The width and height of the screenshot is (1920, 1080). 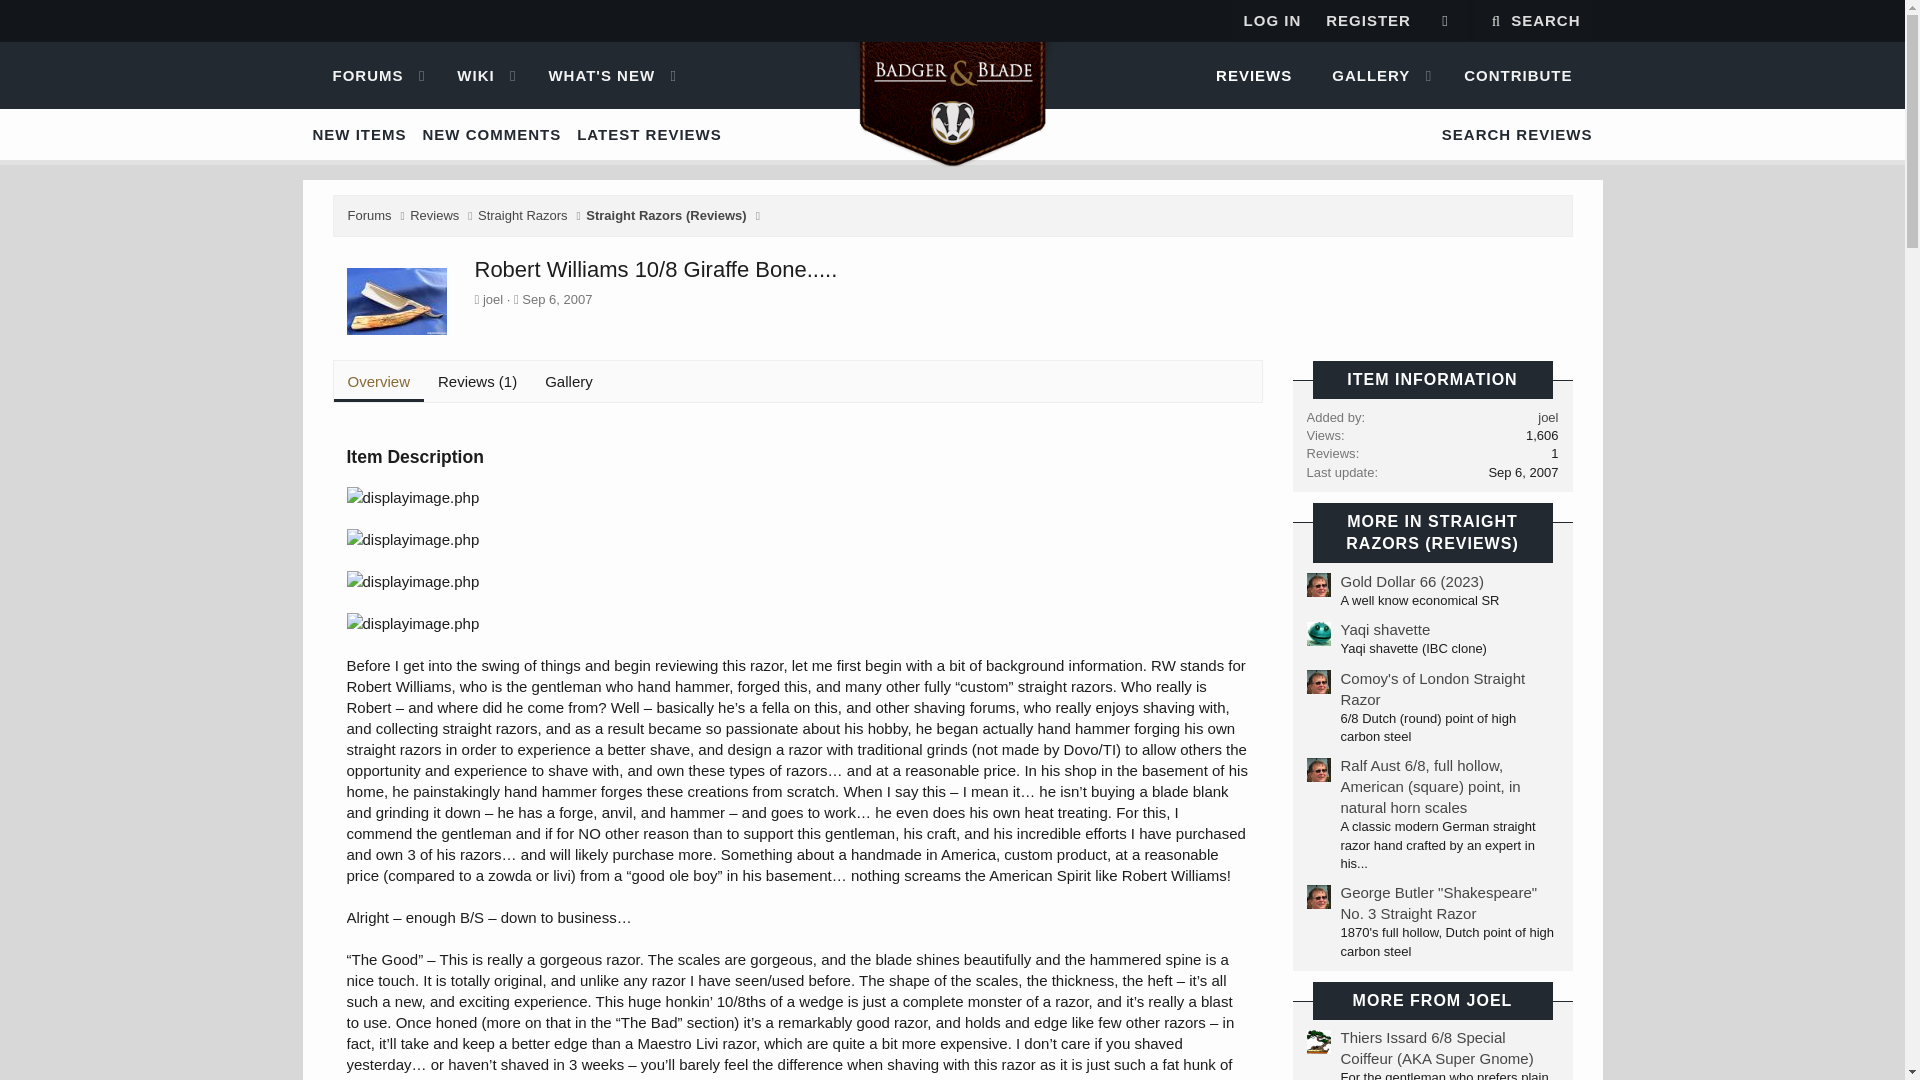 What do you see at coordinates (951, 76) in the screenshot?
I see `CONTRIBUTE` at bounding box center [951, 76].